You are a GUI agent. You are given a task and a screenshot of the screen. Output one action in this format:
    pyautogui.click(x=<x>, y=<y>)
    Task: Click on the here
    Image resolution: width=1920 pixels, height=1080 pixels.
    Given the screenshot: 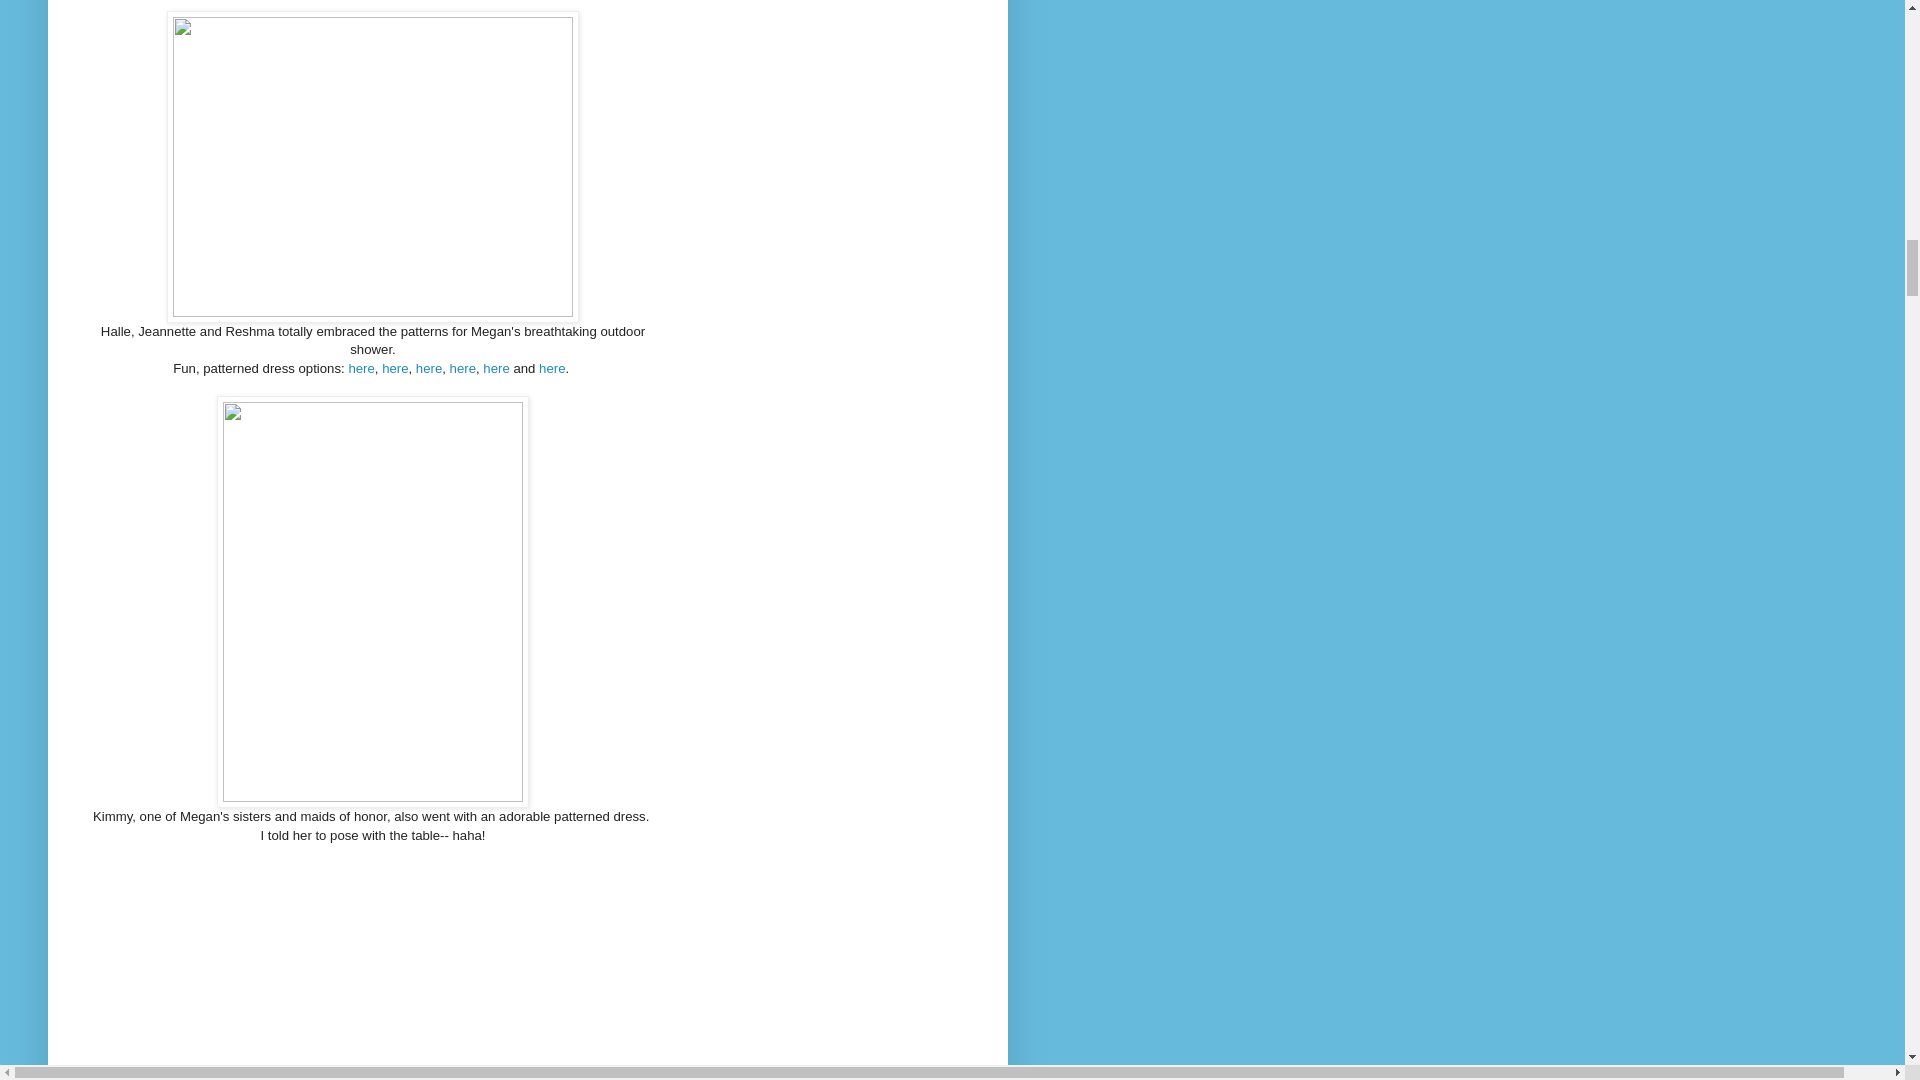 What is the action you would take?
    pyautogui.click(x=496, y=368)
    